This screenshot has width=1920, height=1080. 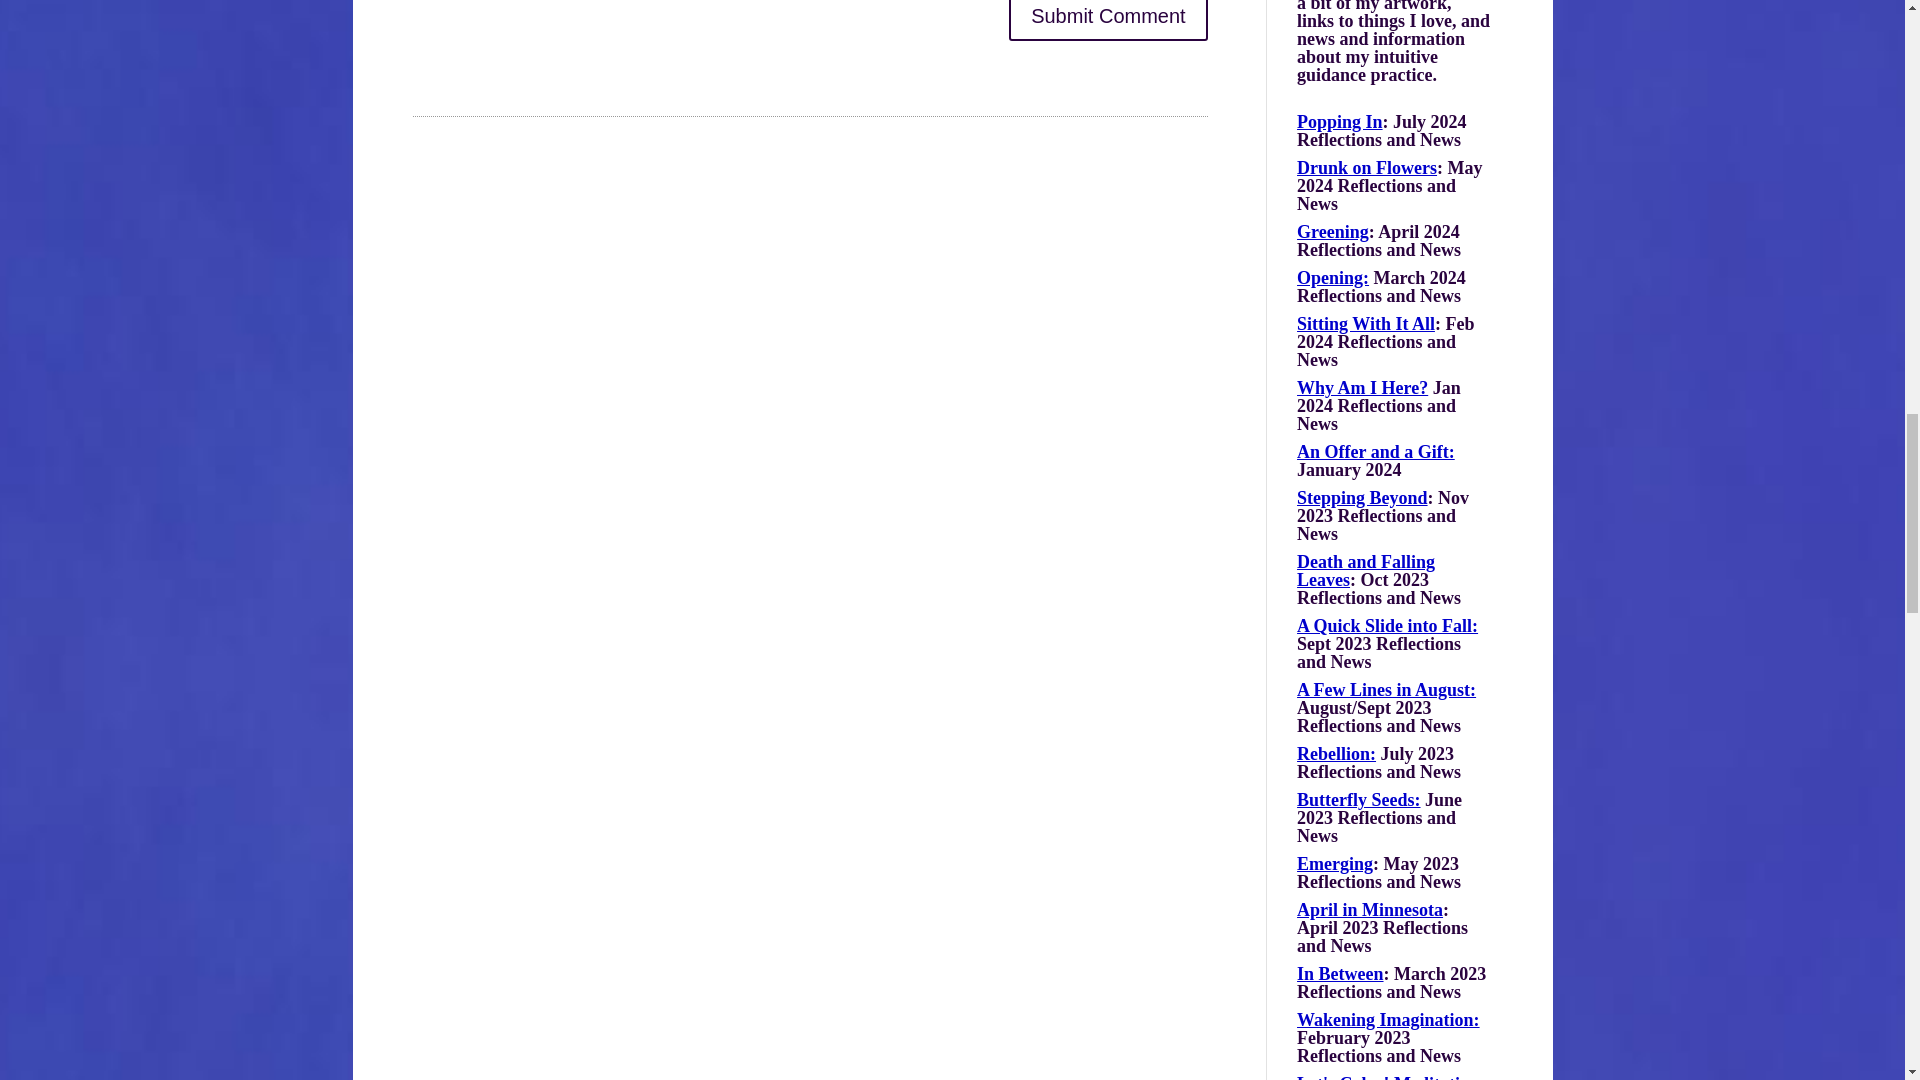 I want to click on Submit Comment, so click(x=1108, y=20).